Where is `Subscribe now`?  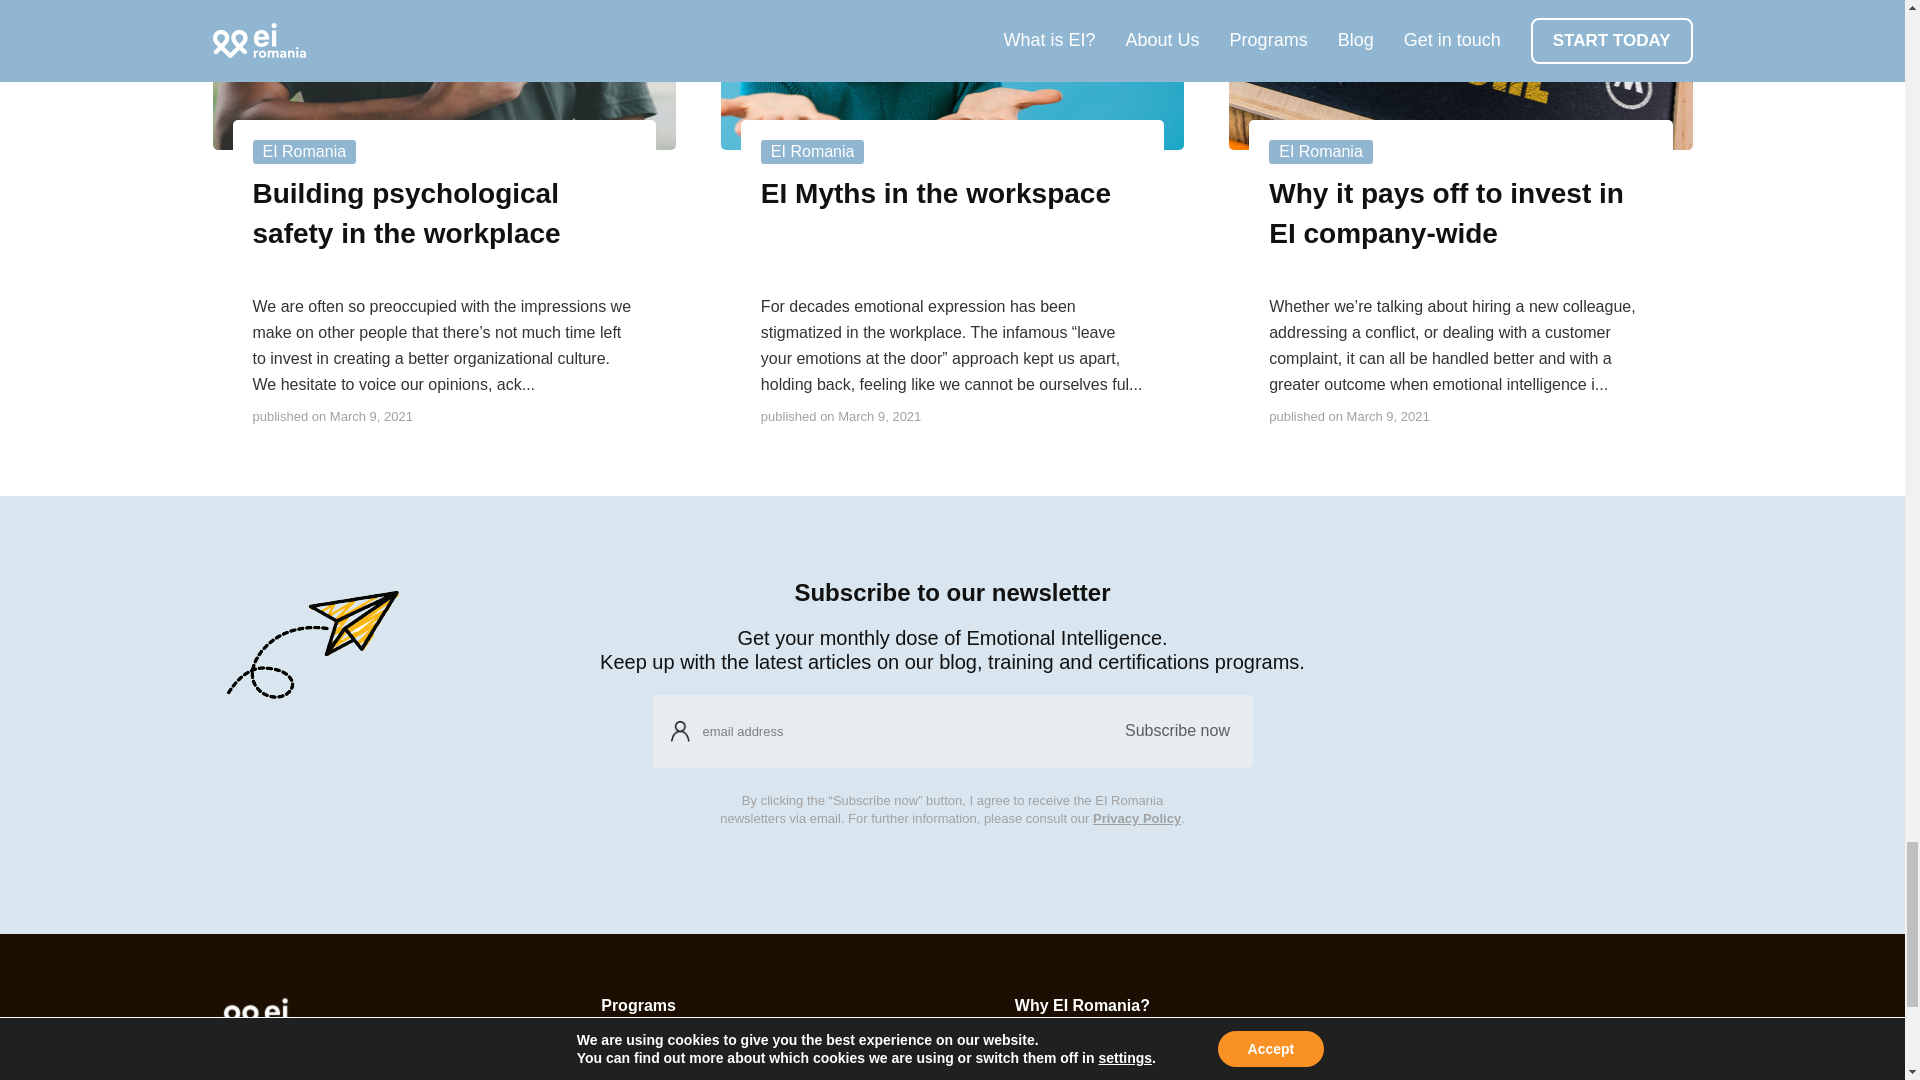 Subscribe now is located at coordinates (1176, 730).